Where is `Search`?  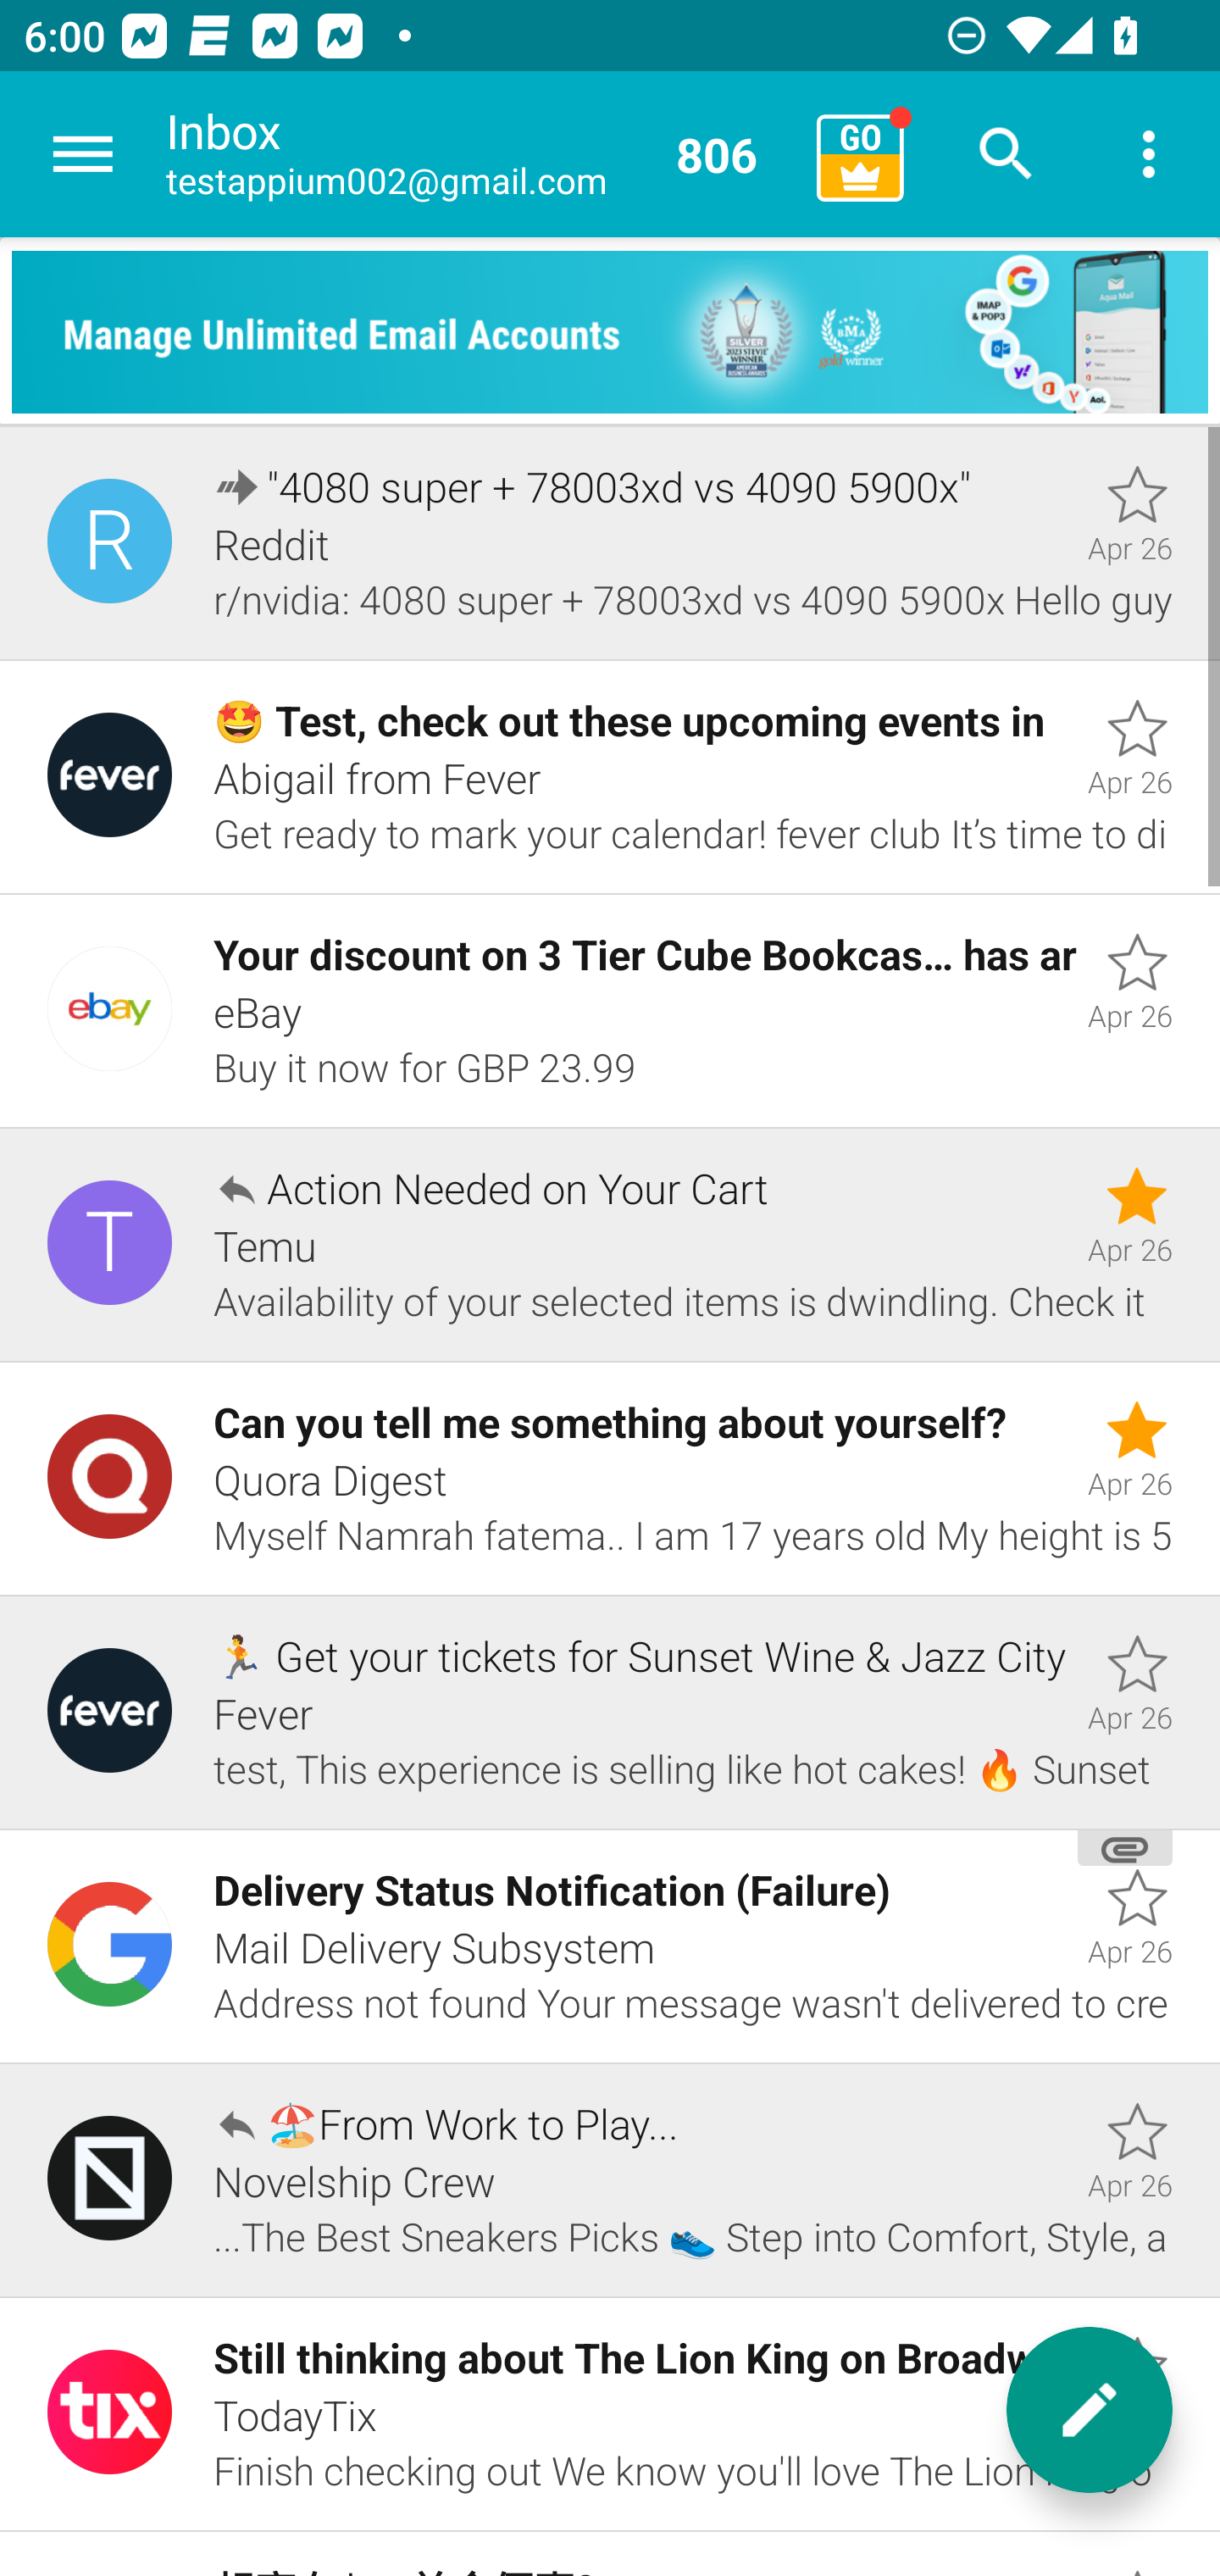
Search is located at coordinates (1006, 154).